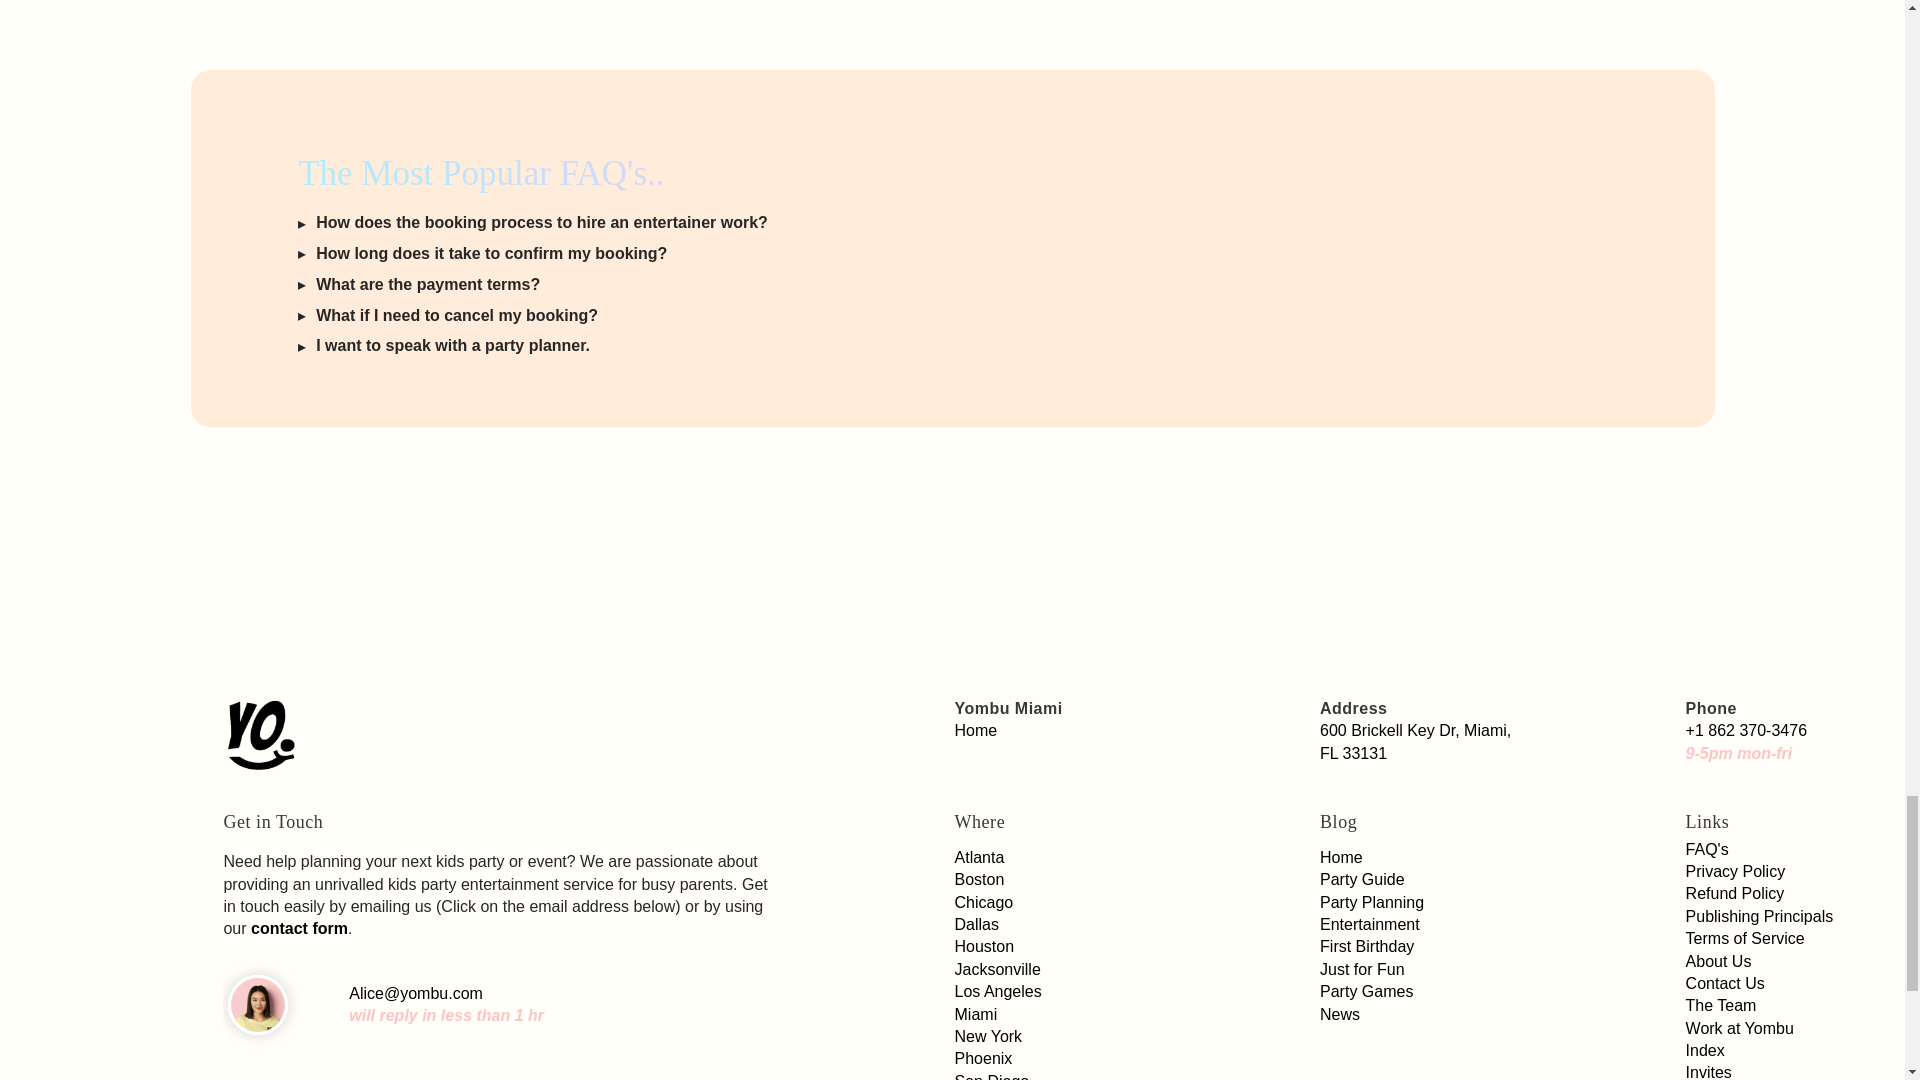 The image size is (1920, 1080). Describe the element at coordinates (1353, 754) in the screenshot. I see `FL 33131` at that location.